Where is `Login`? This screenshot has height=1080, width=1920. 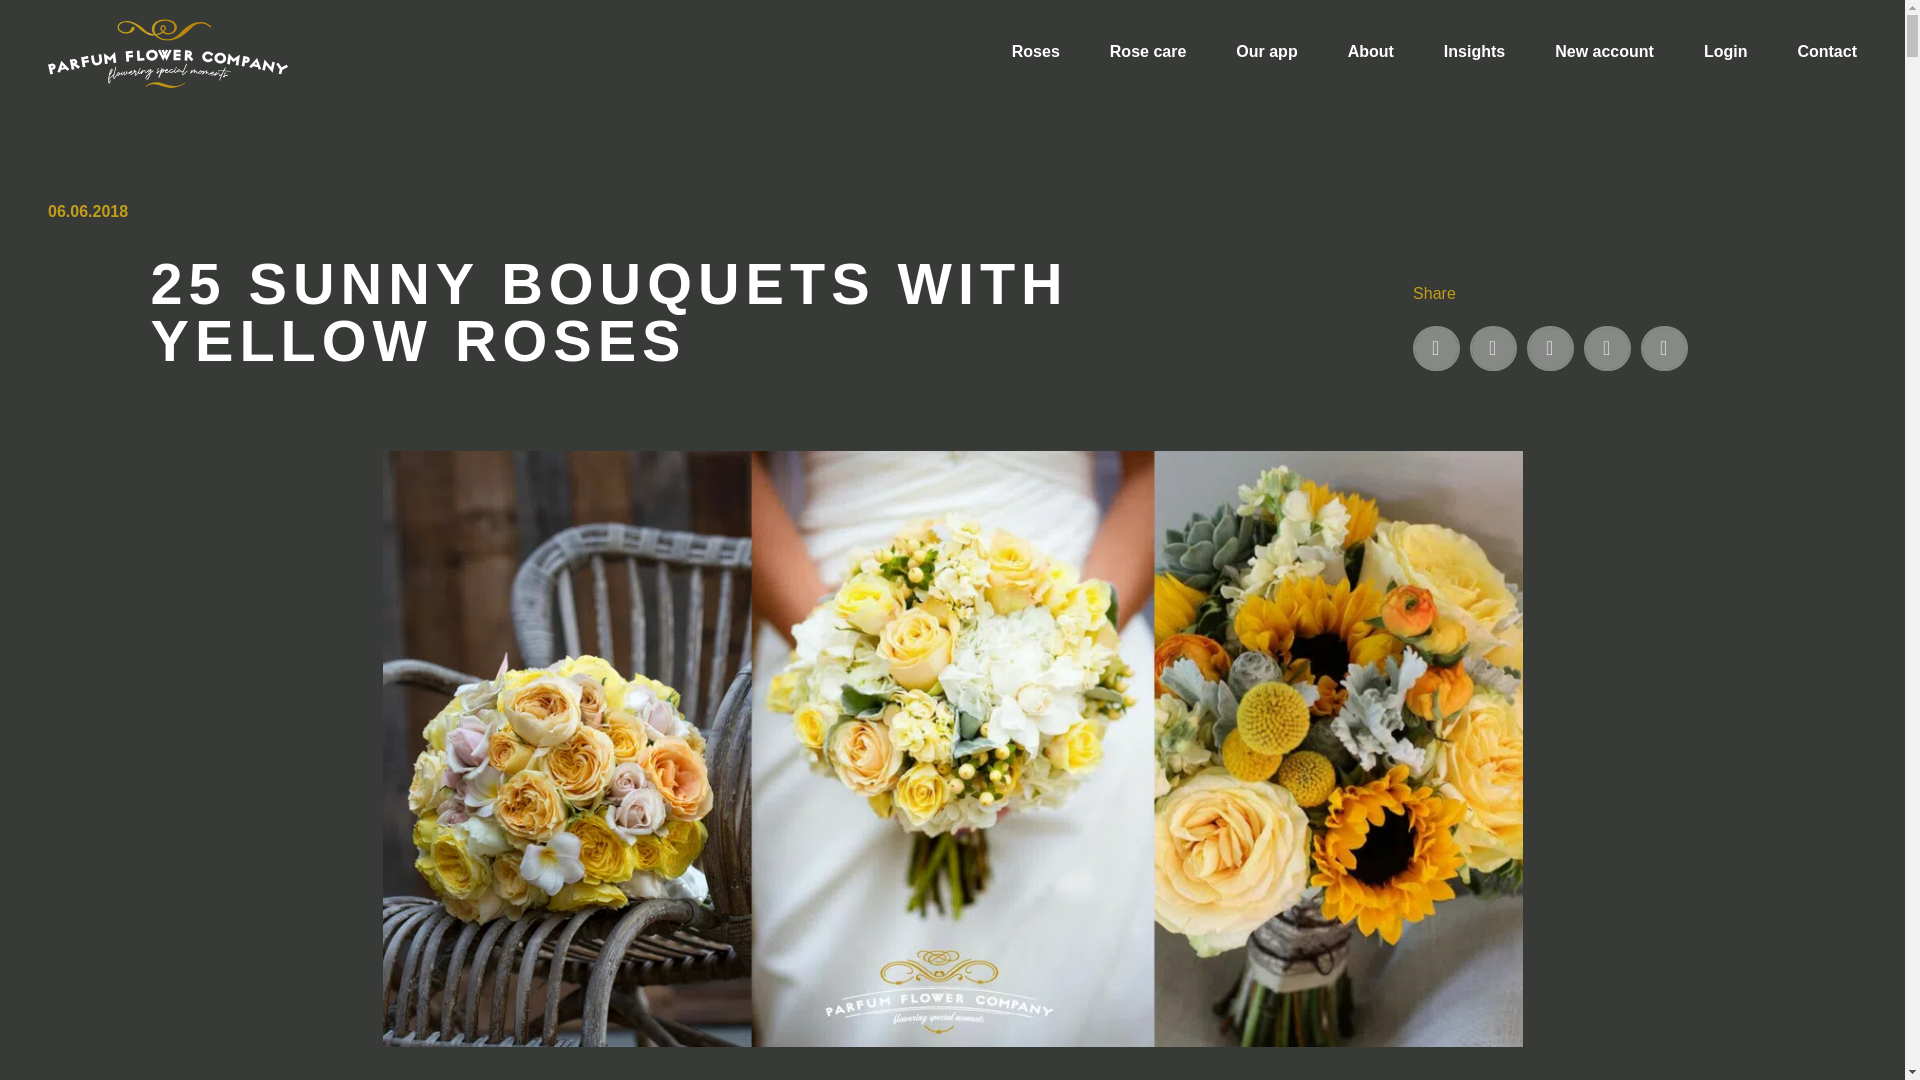
Login is located at coordinates (1726, 52).